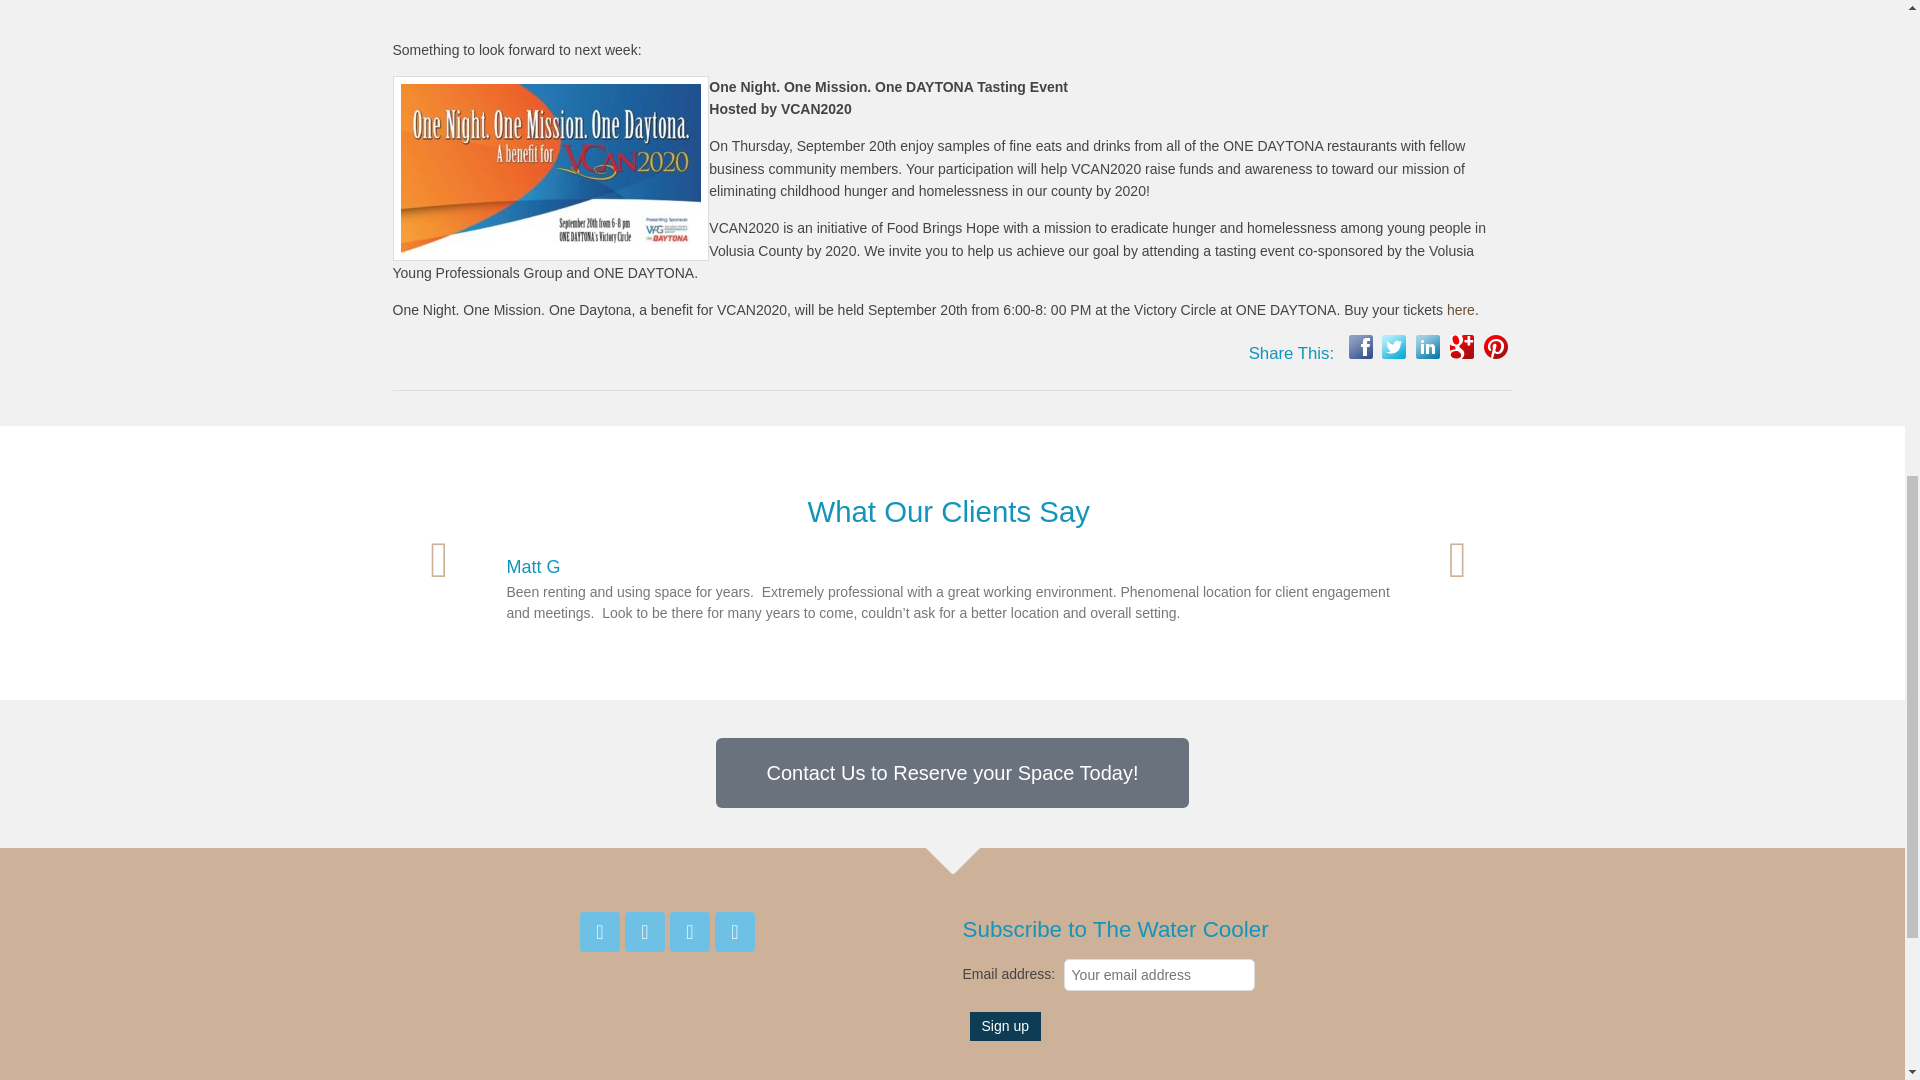  I want to click on Sign up, so click(1004, 1026).